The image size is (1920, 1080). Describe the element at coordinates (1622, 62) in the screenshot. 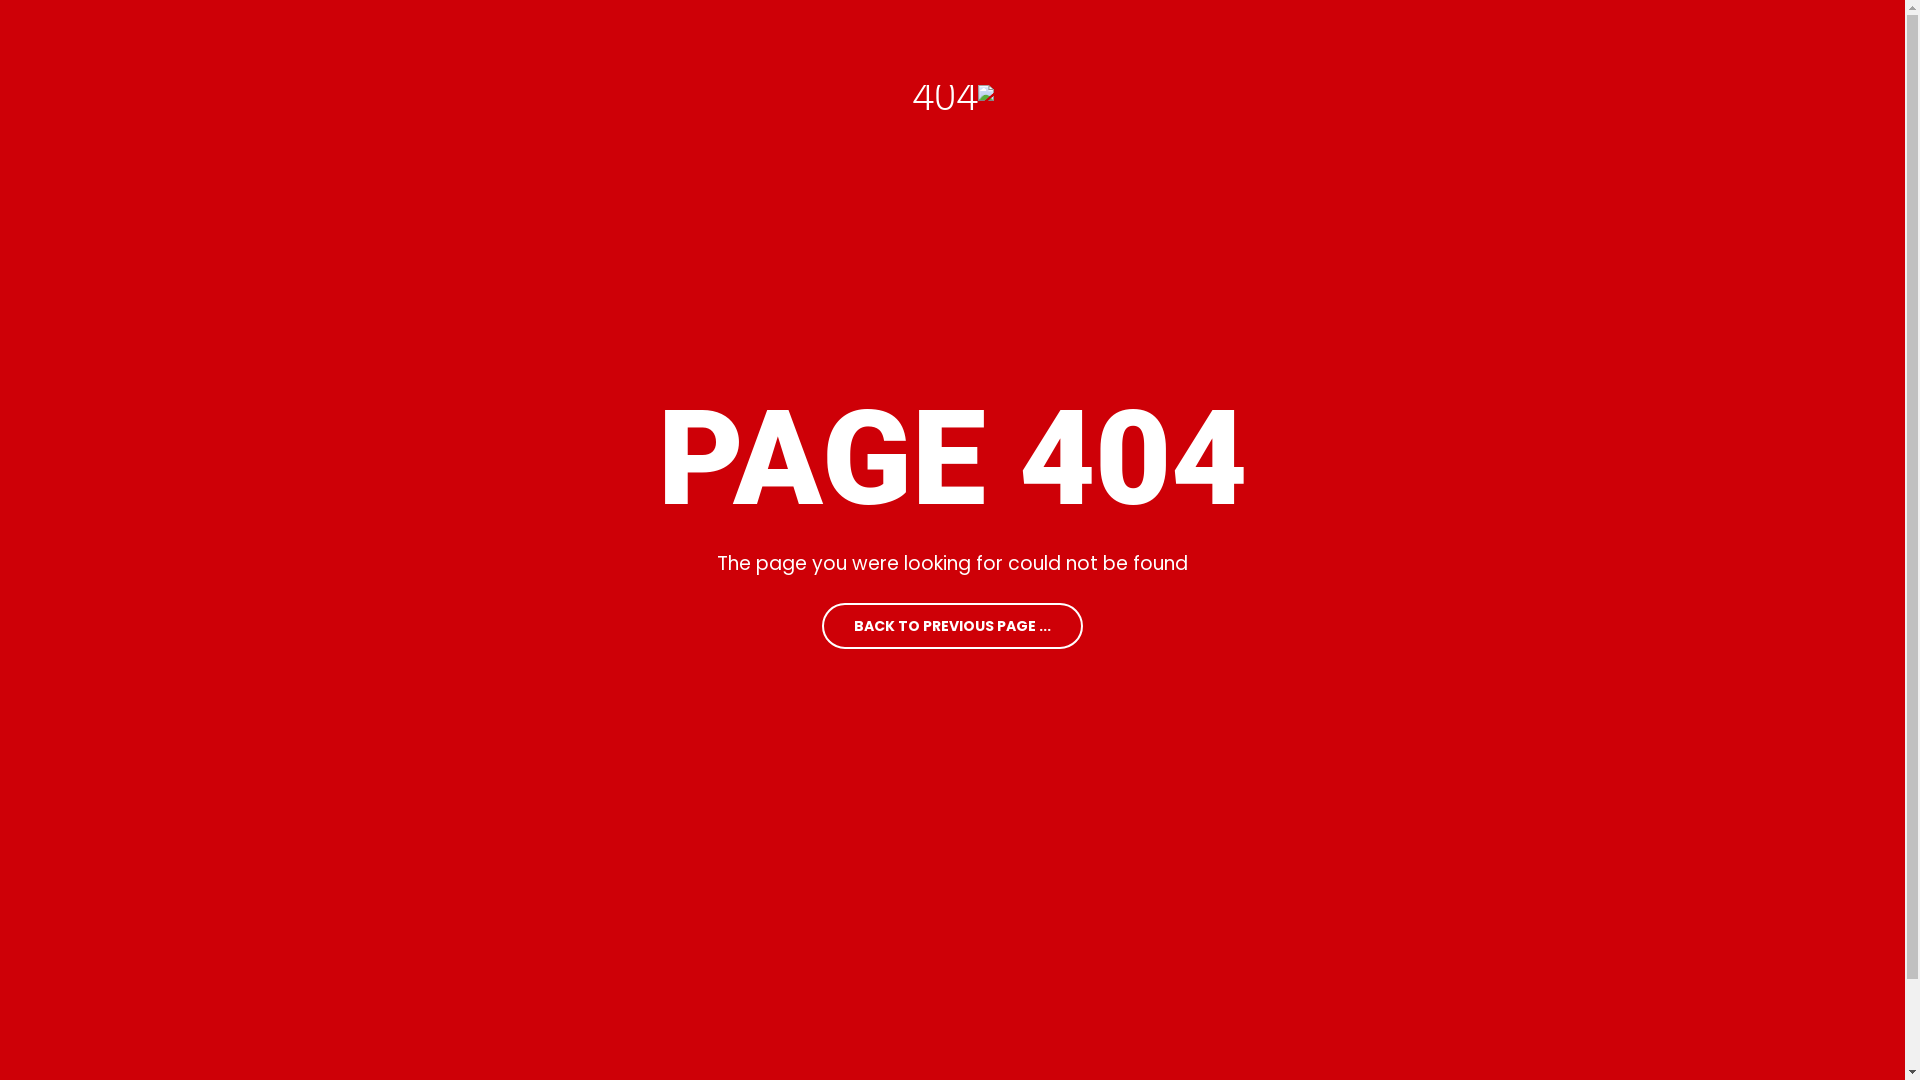

I see `MEMBERS` at that location.